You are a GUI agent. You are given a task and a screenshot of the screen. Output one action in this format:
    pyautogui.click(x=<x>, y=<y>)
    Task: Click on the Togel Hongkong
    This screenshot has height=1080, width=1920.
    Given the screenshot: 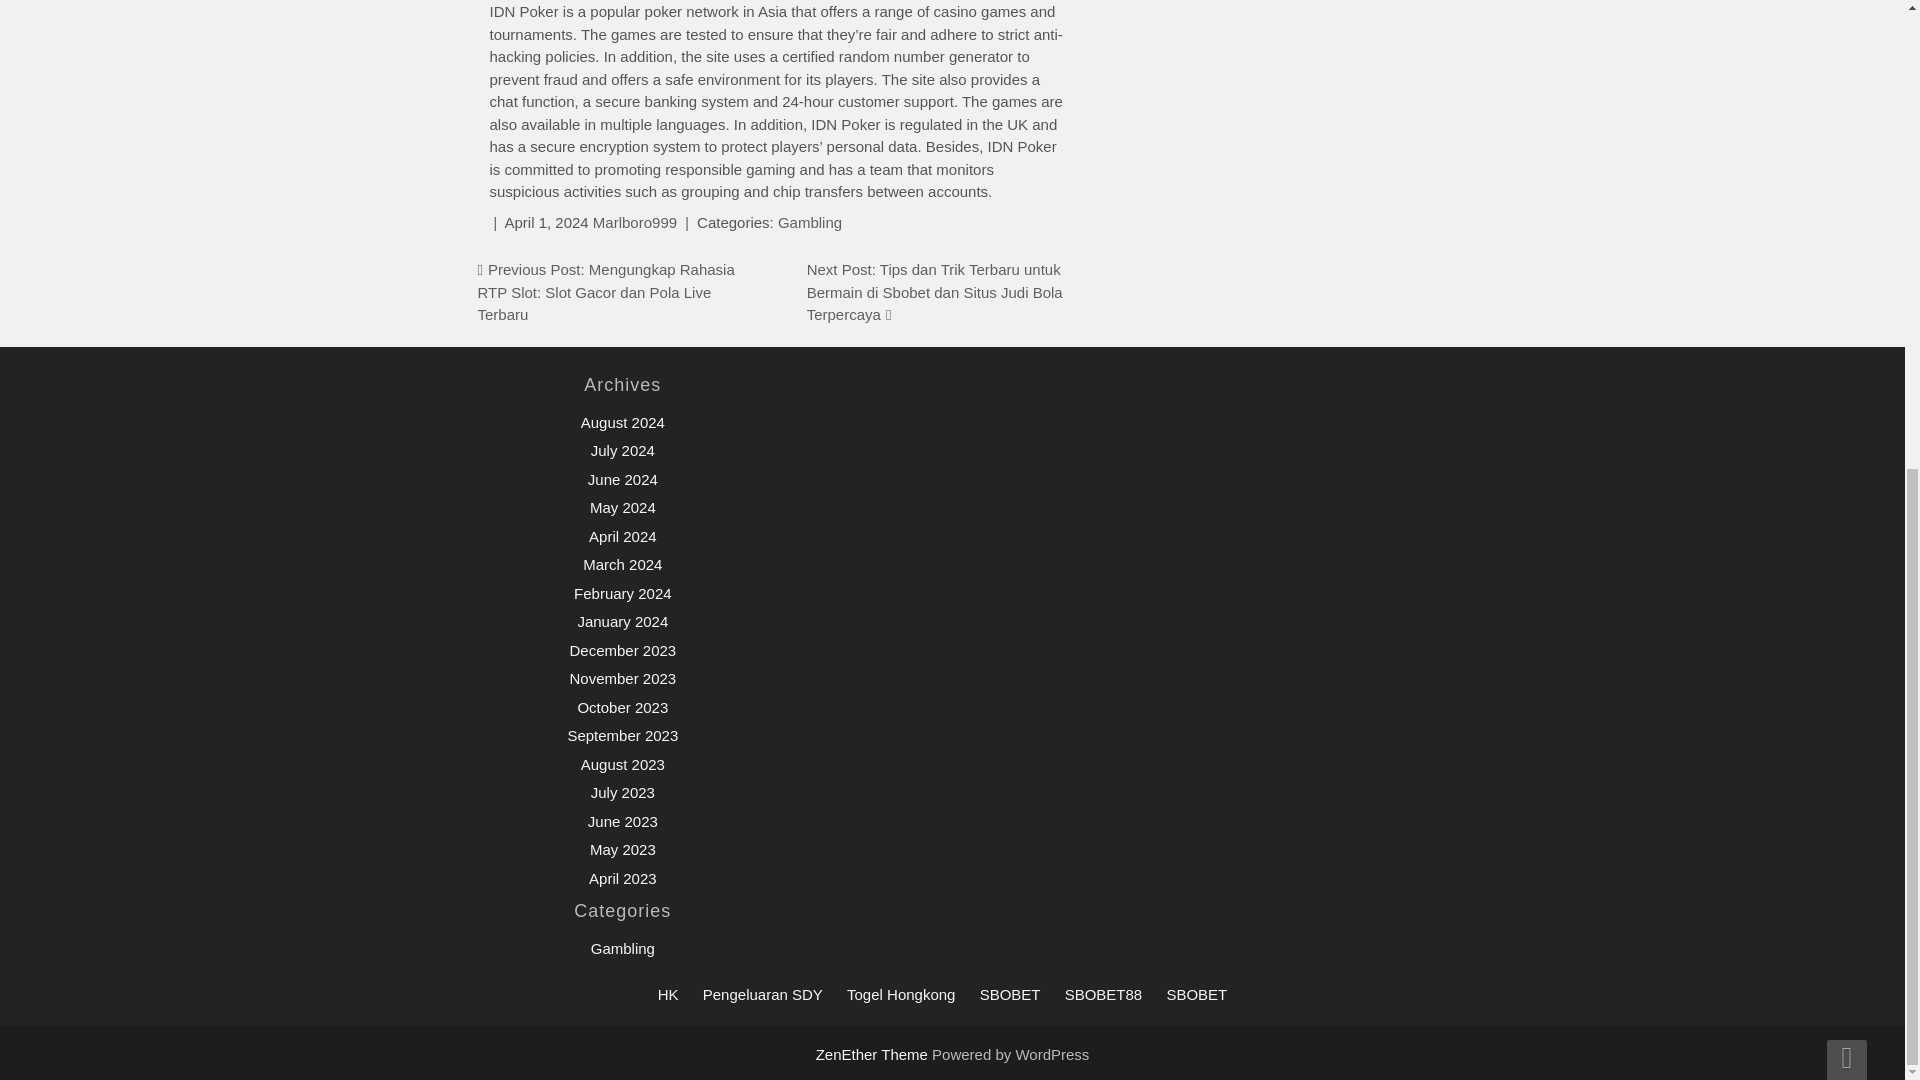 What is the action you would take?
    pyautogui.click(x=900, y=994)
    